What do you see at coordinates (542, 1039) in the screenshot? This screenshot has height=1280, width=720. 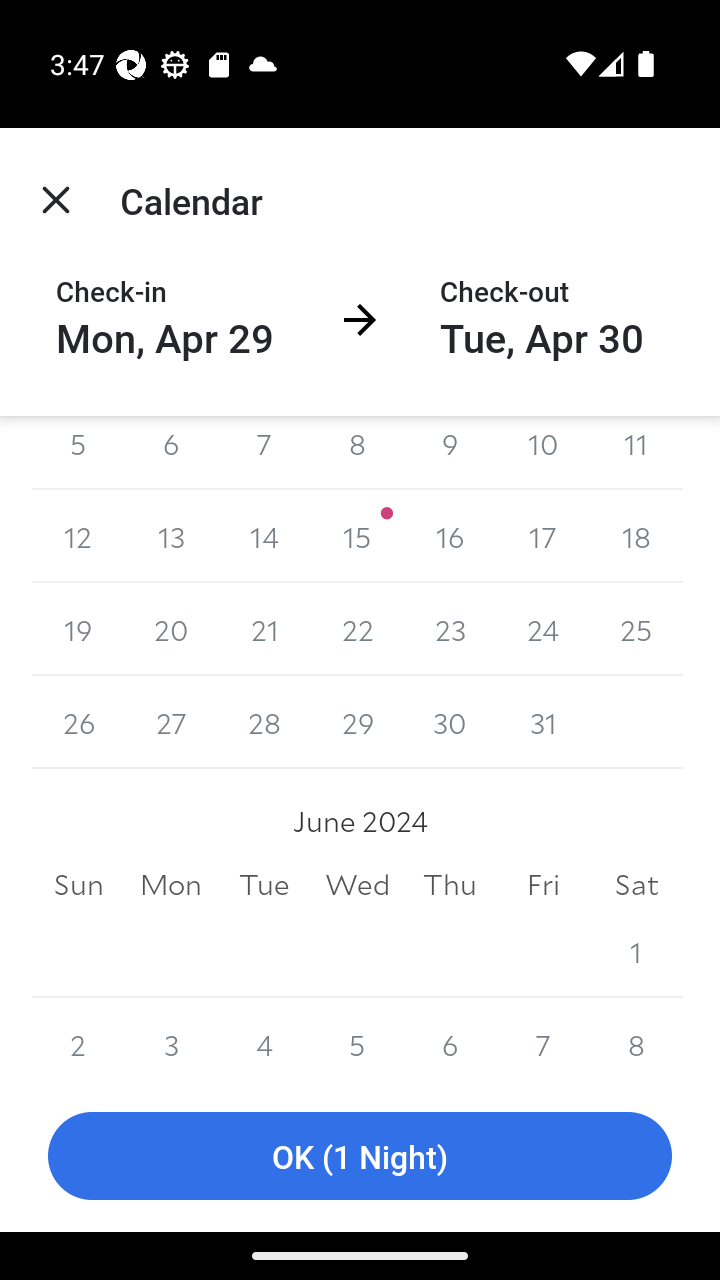 I see `7 7 June 2024` at bounding box center [542, 1039].